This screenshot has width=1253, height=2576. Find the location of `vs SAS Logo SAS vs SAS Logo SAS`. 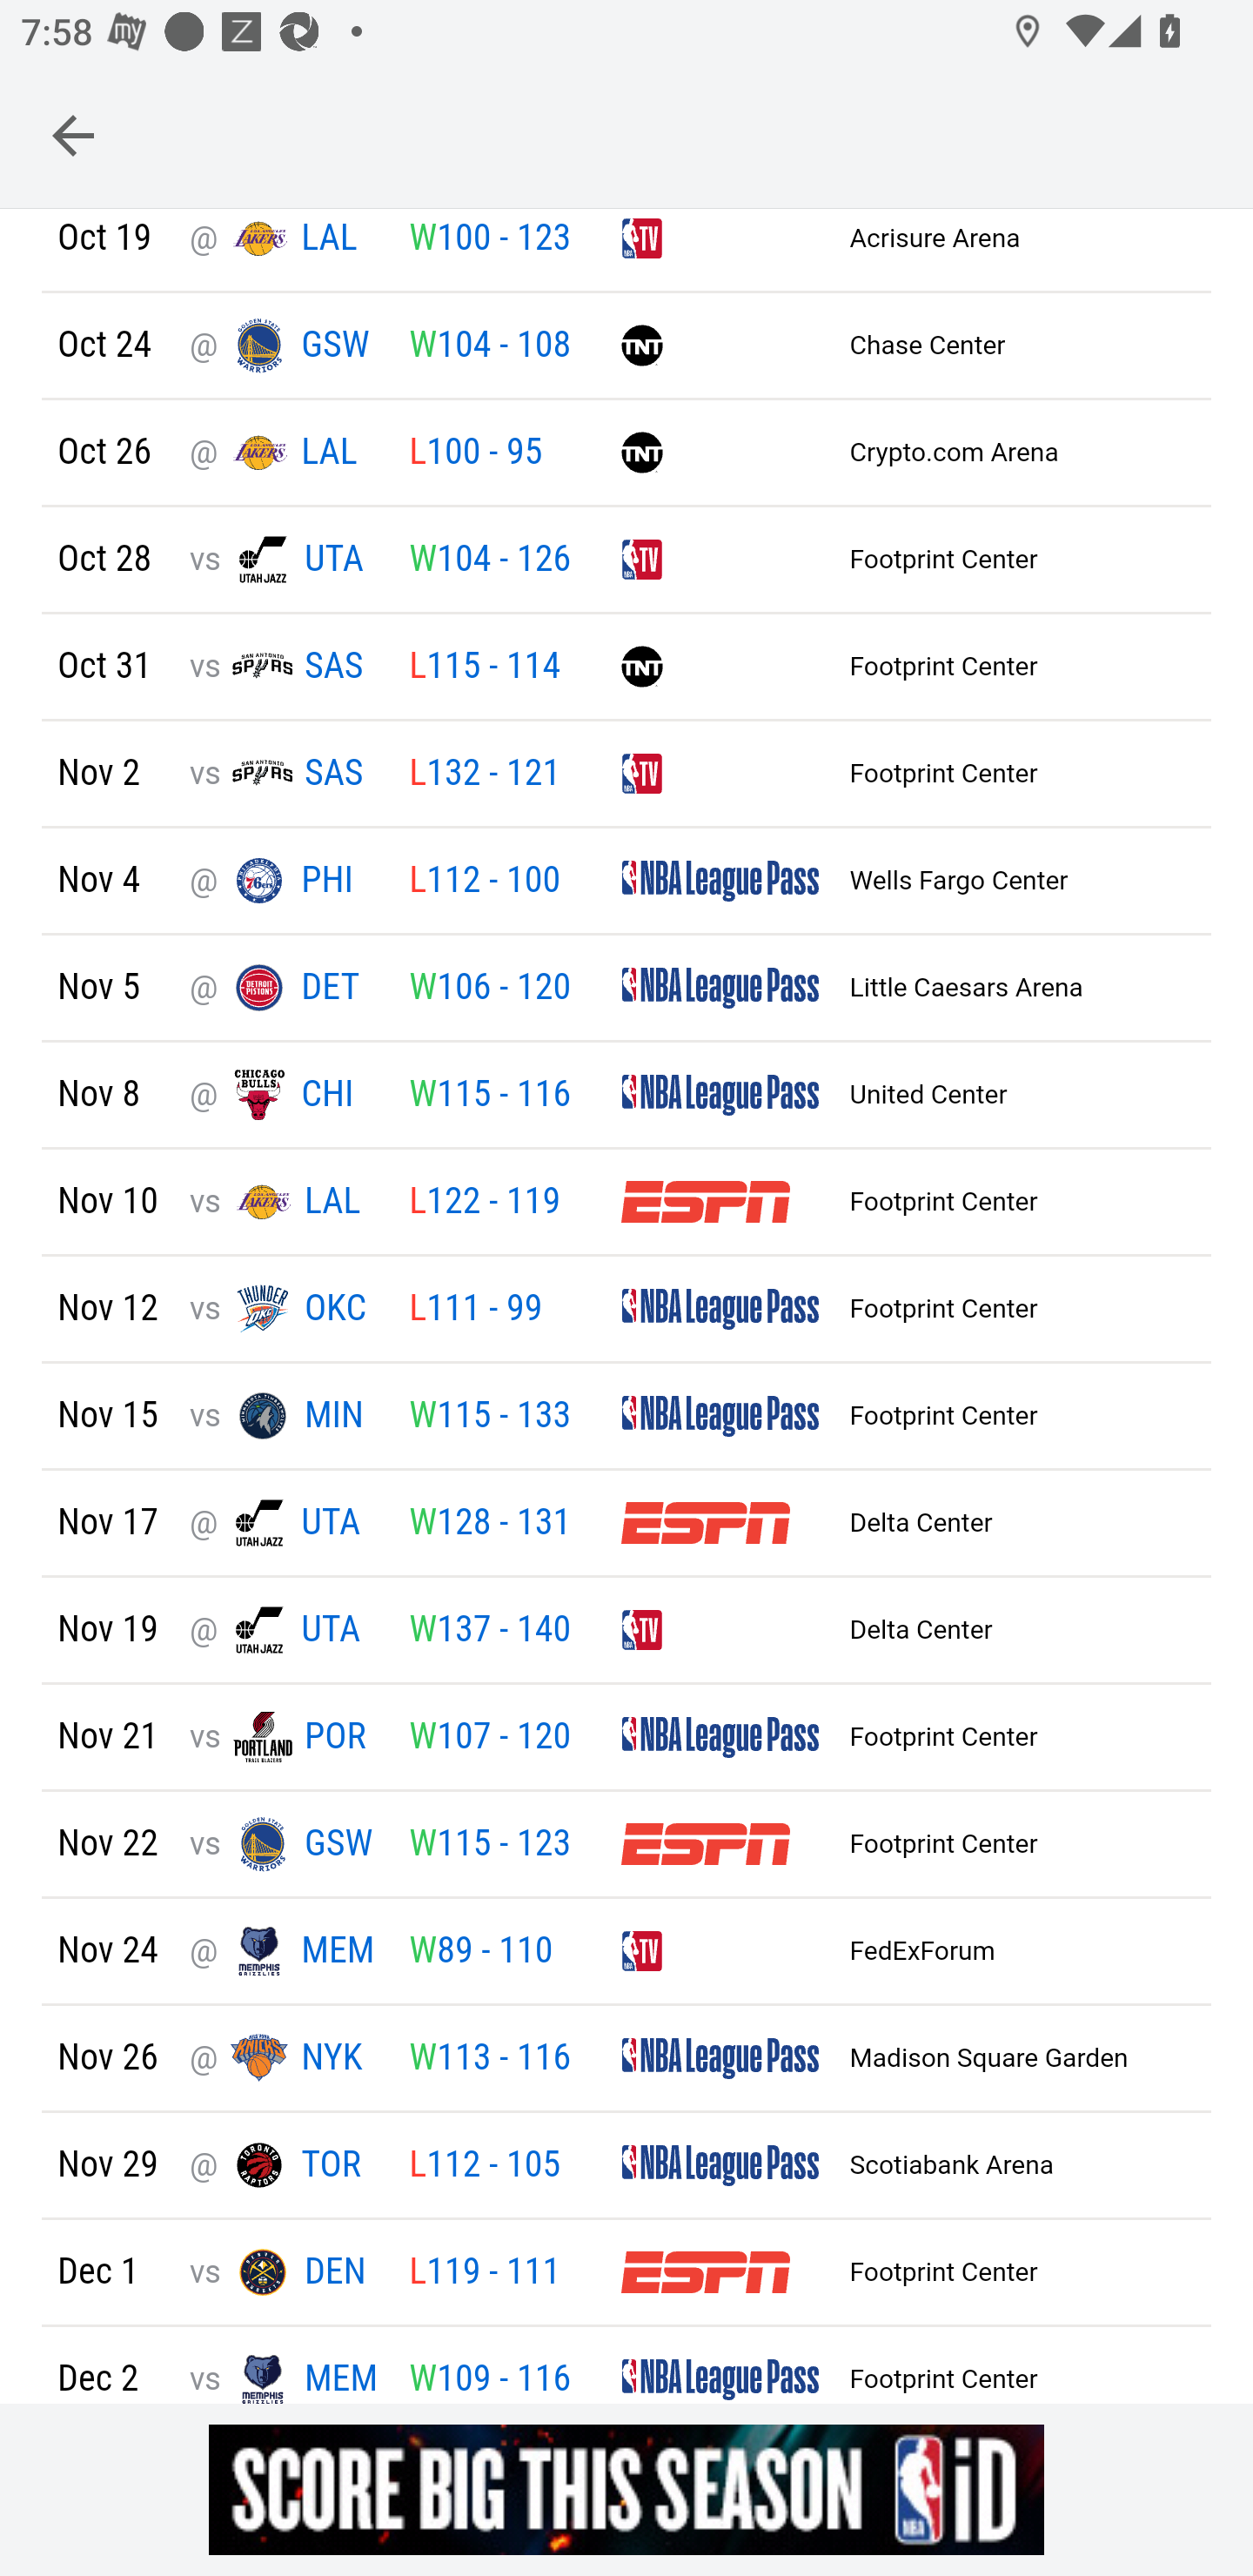

vs SAS Logo SAS vs SAS Logo SAS is located at coordinates (283, 670).